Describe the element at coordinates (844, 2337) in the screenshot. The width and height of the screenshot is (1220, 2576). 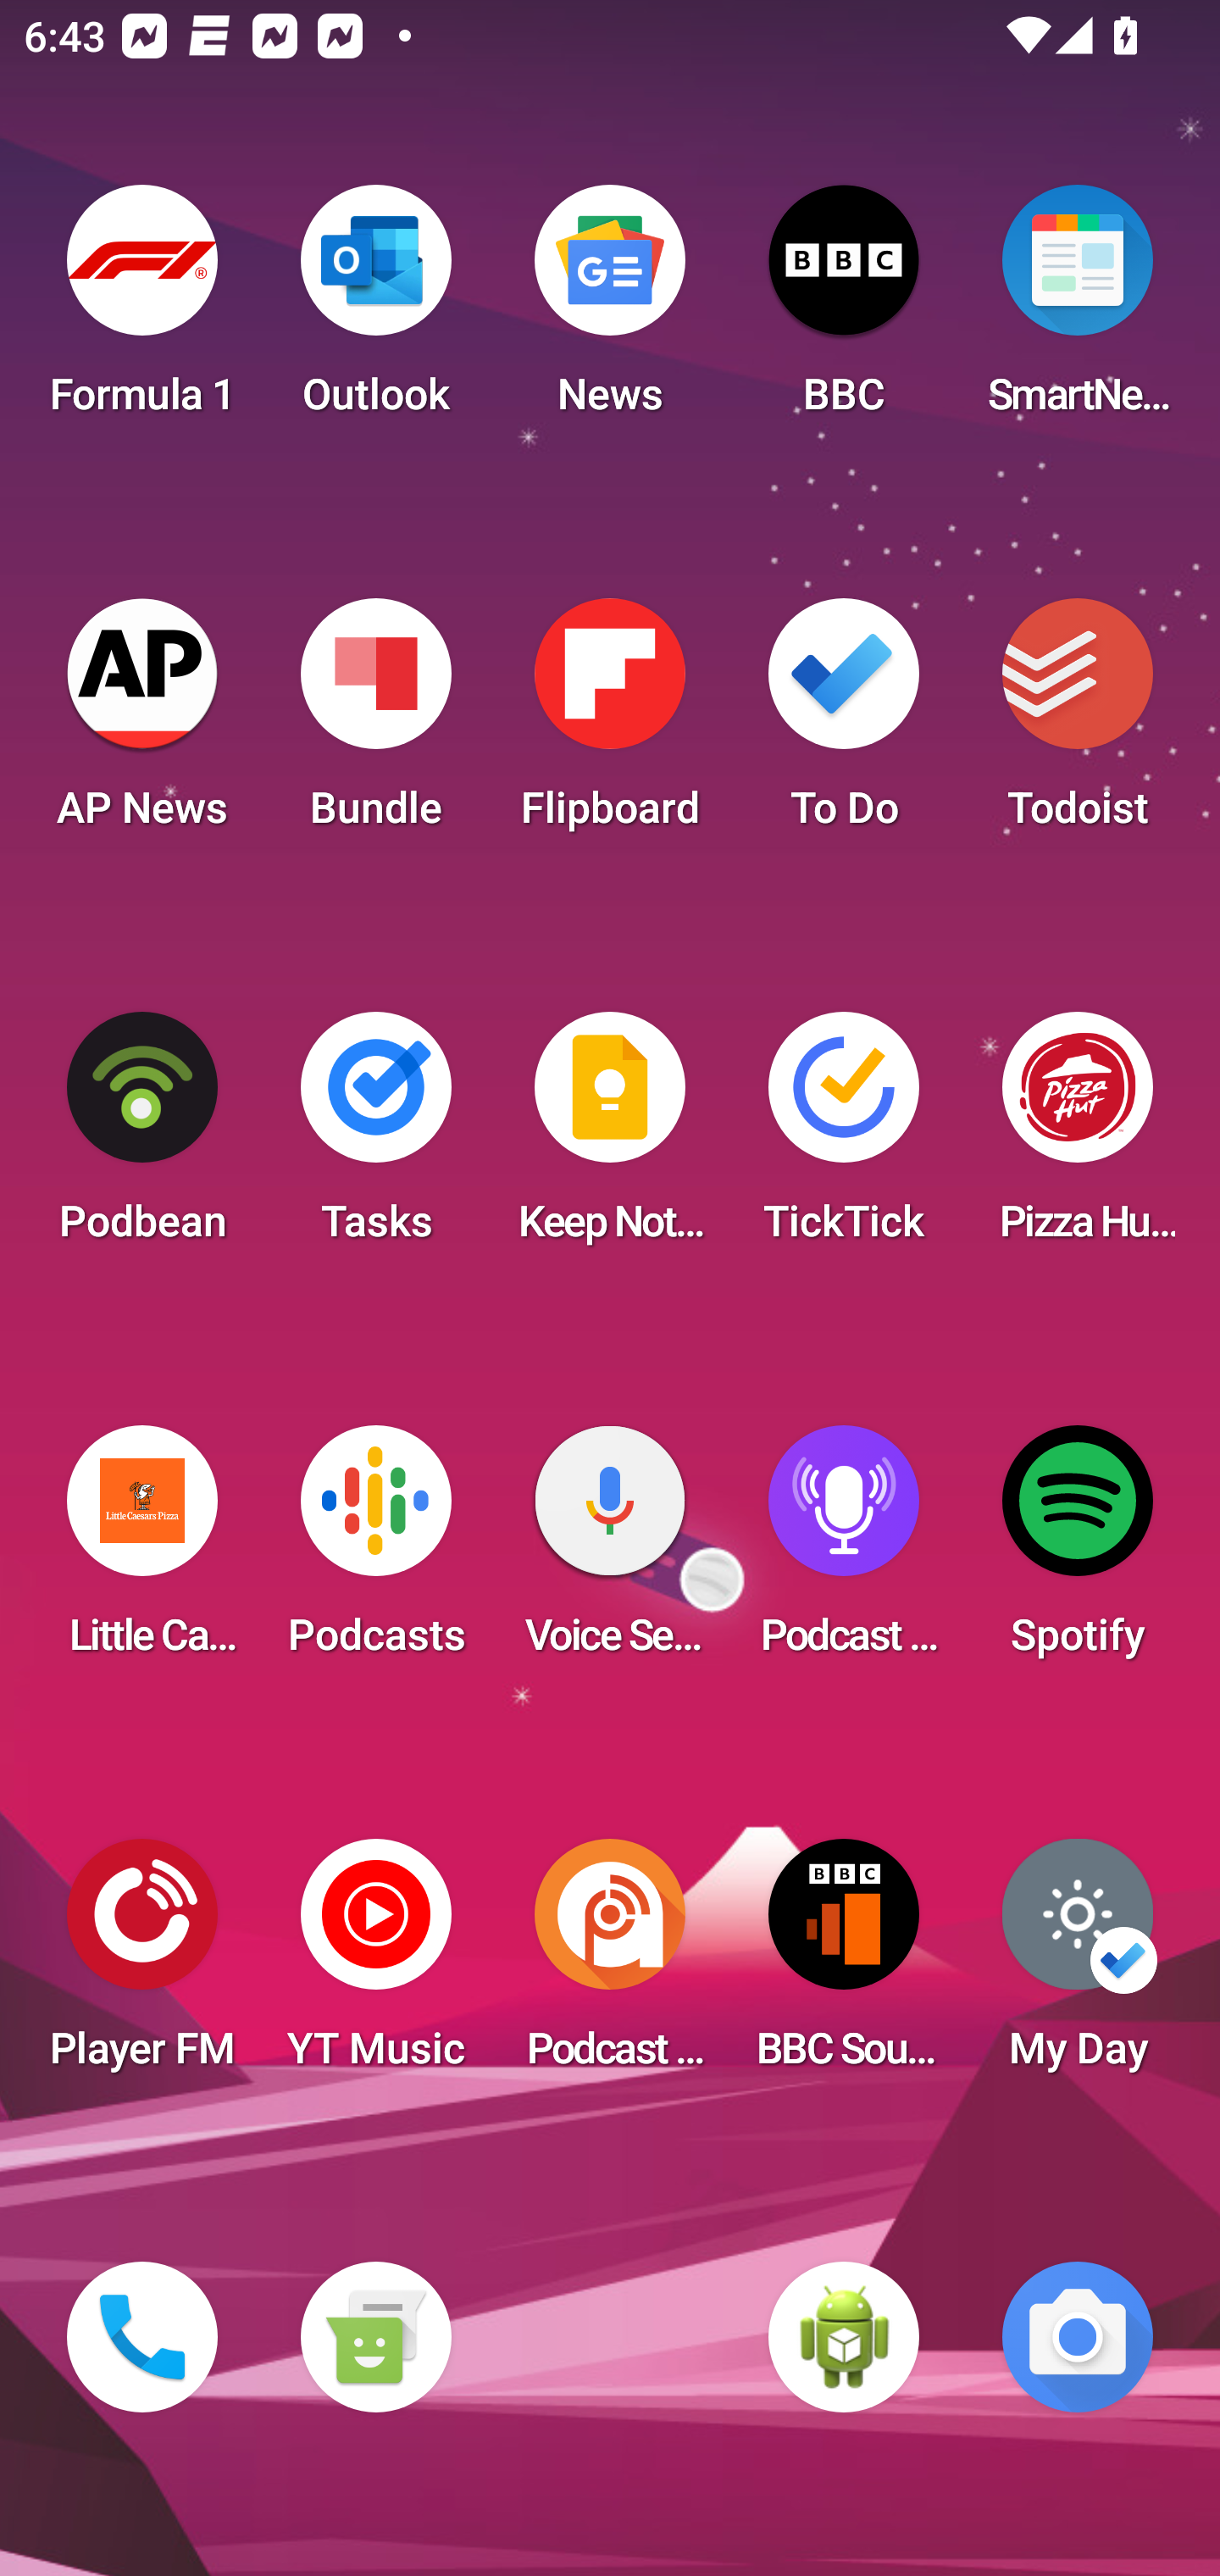
I see `WebView Browser Tester` at that location.